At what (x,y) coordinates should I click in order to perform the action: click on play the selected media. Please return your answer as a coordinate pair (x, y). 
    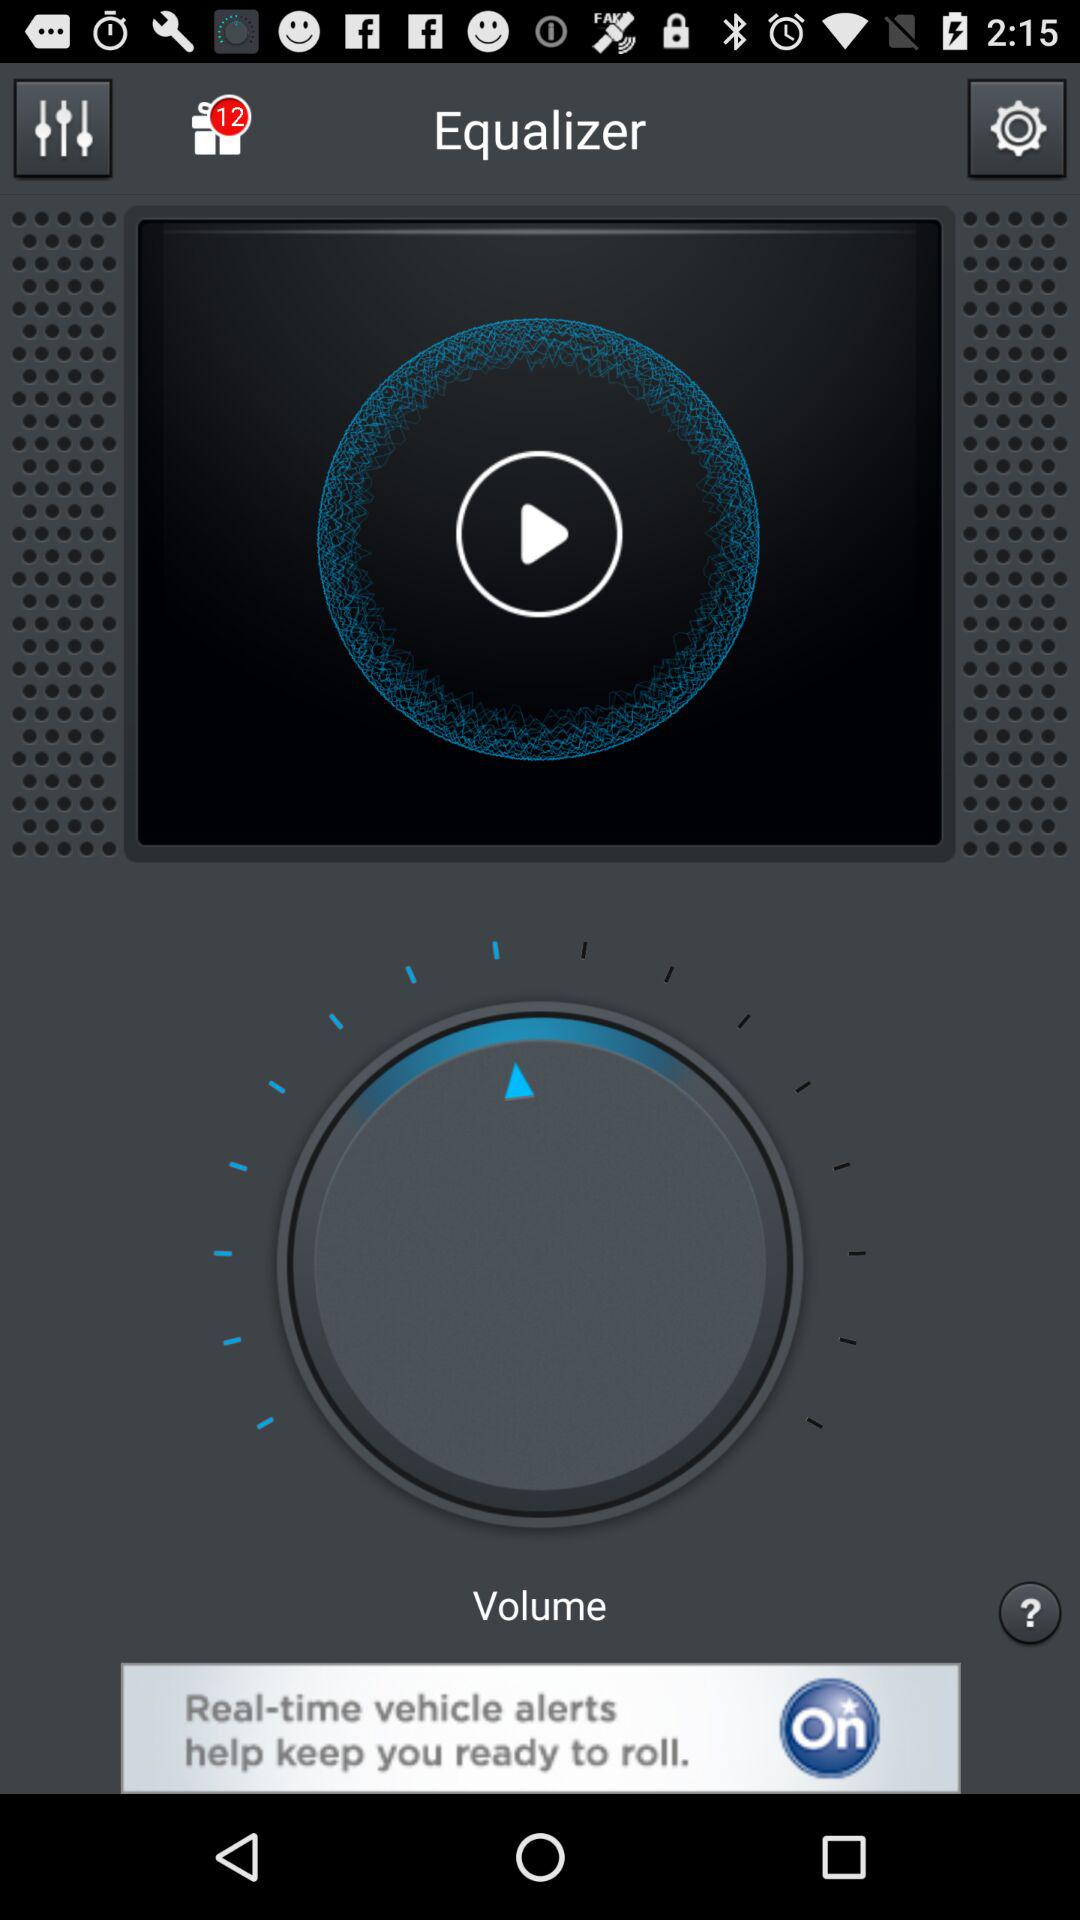
    Looking at the image, I should click on (539, 534).